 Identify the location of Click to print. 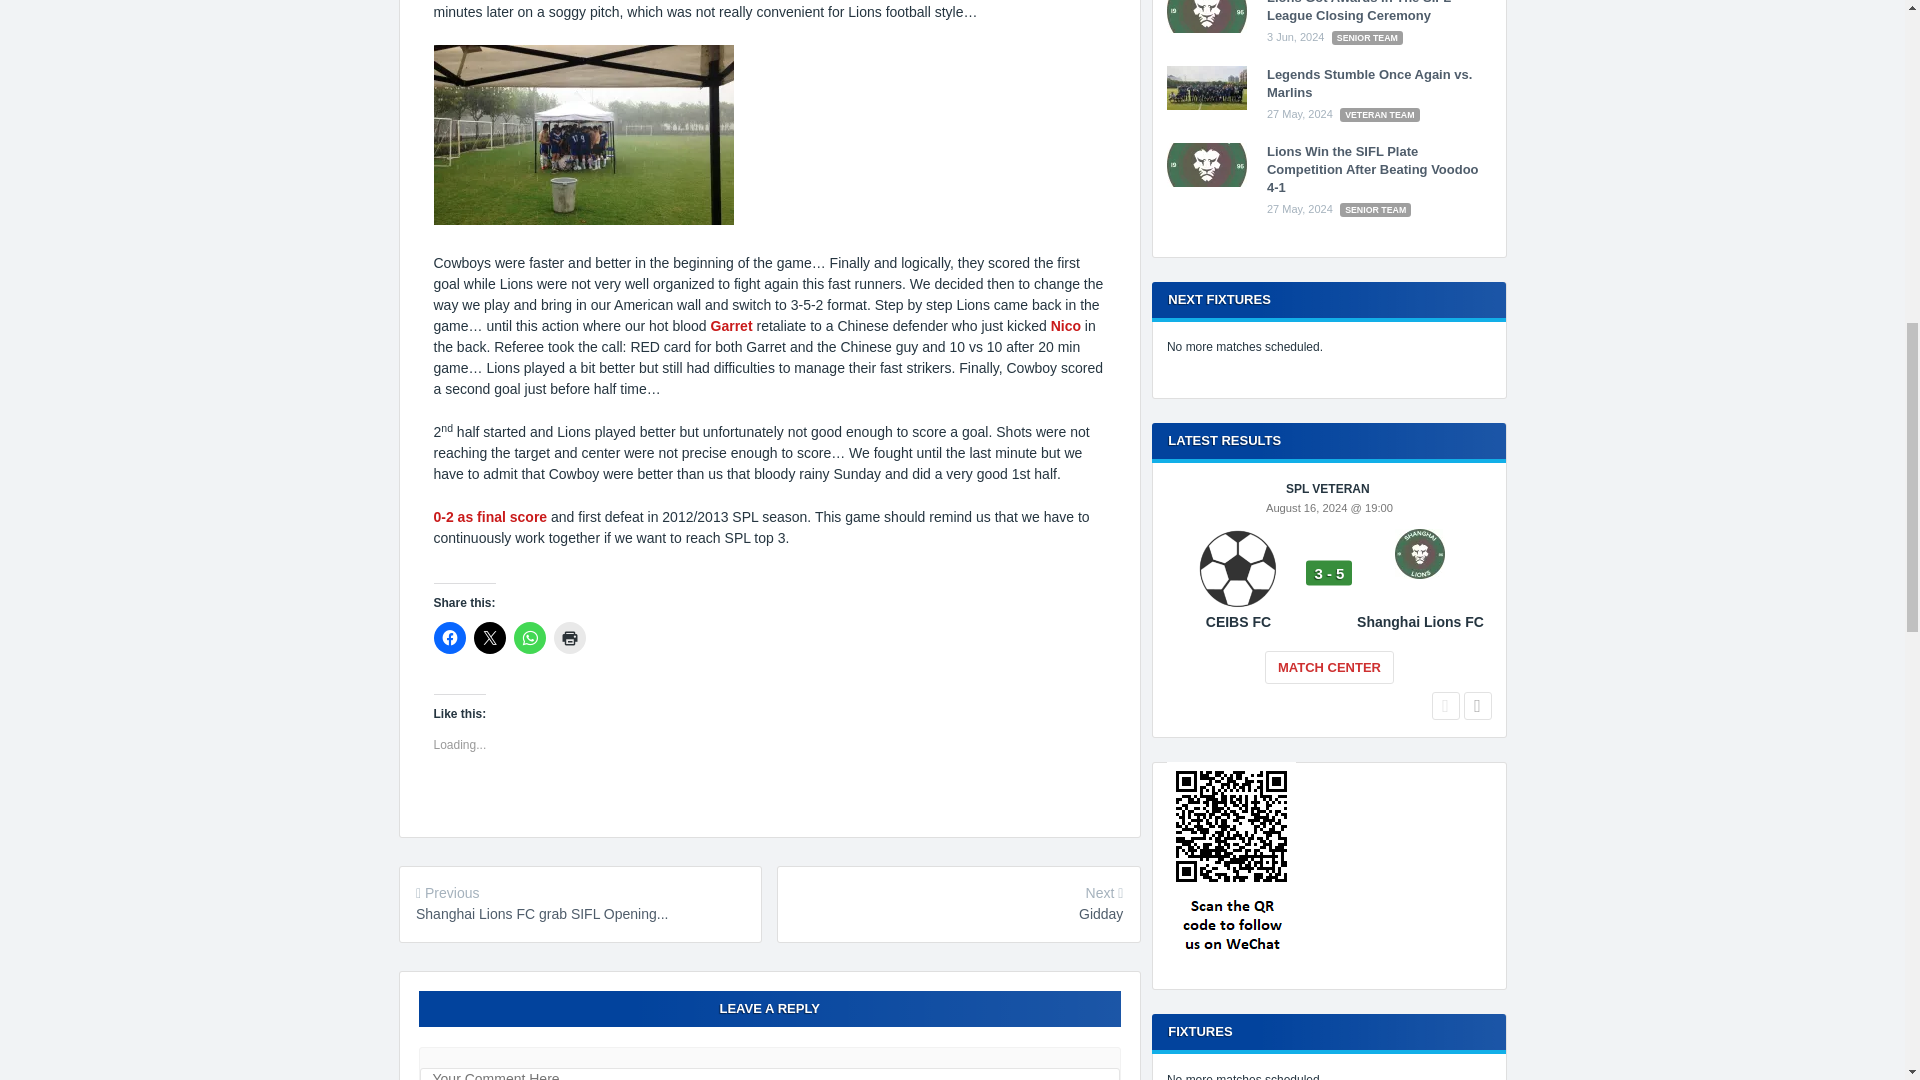
(570, 638).